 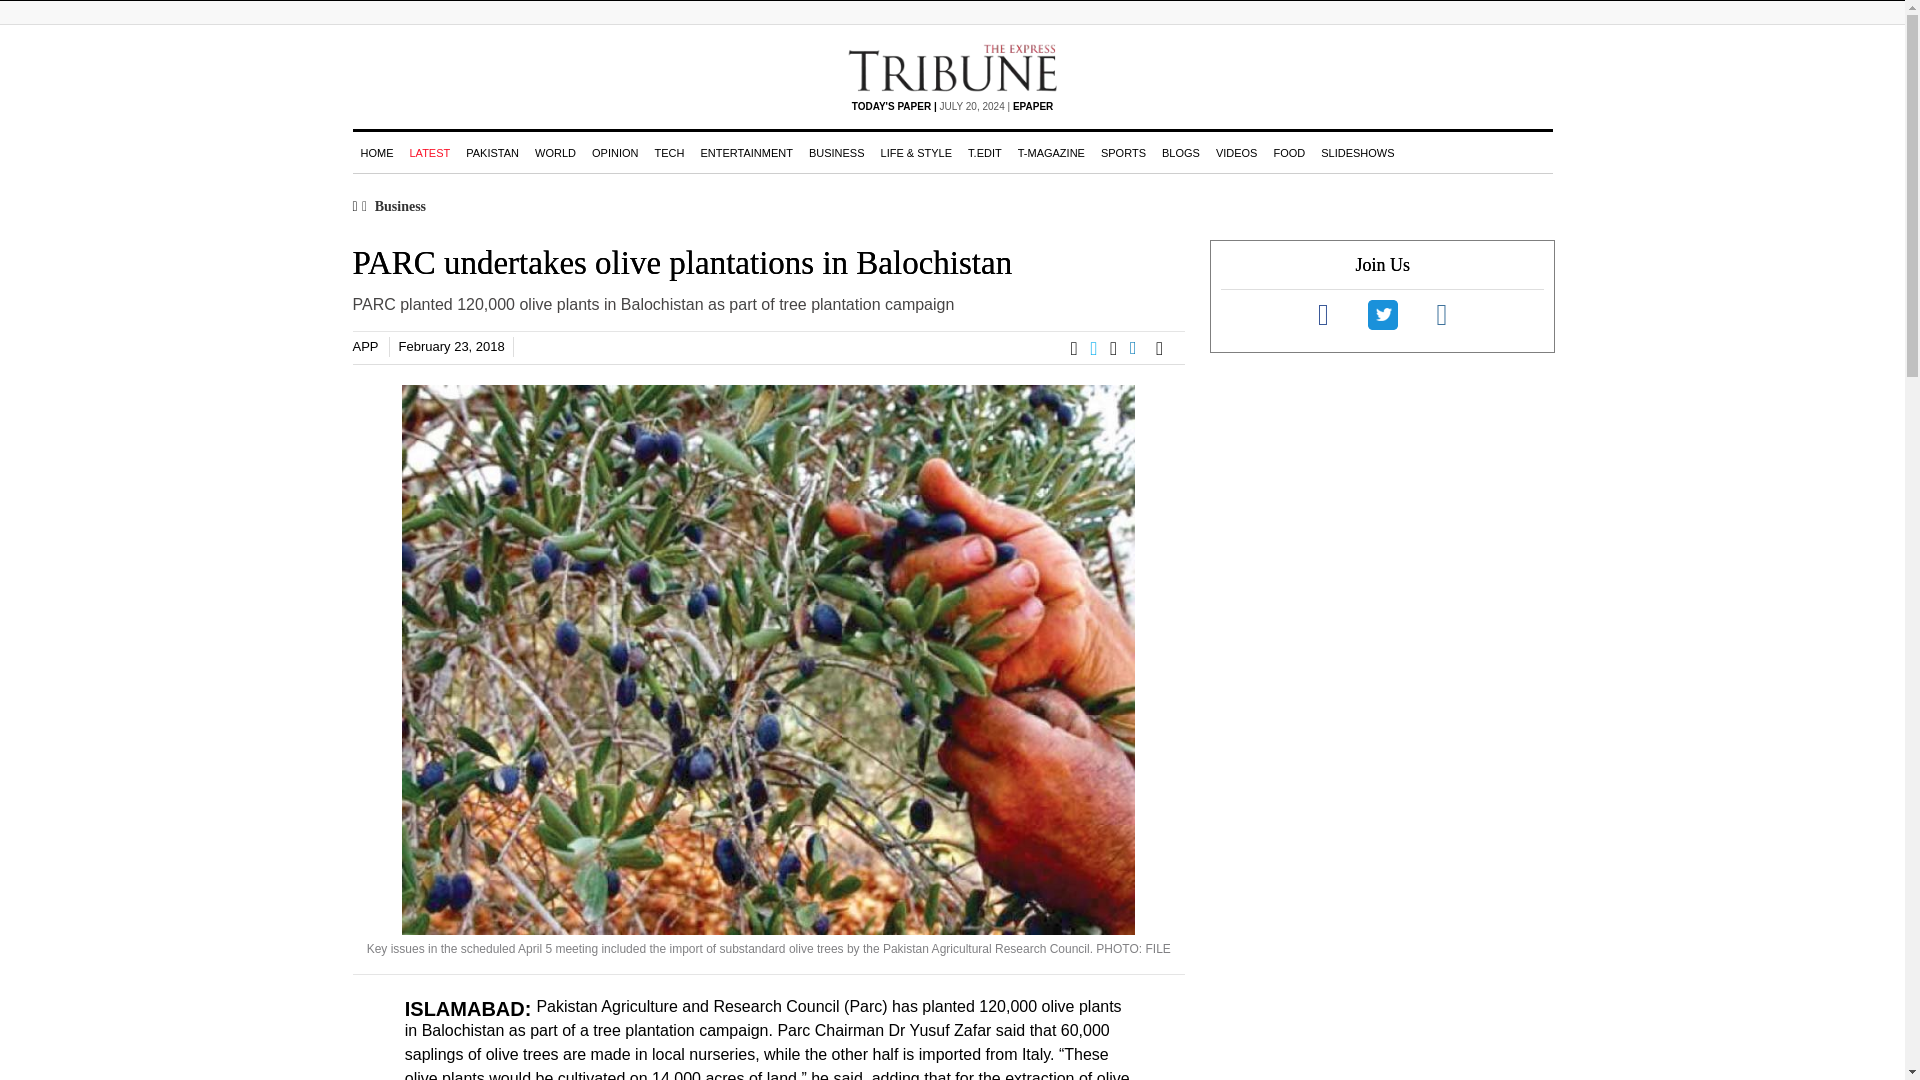 What do you see at coordinates (1100, 348) in the screenshot?
I see `TWITTER` at bounding box center [1100, 348].